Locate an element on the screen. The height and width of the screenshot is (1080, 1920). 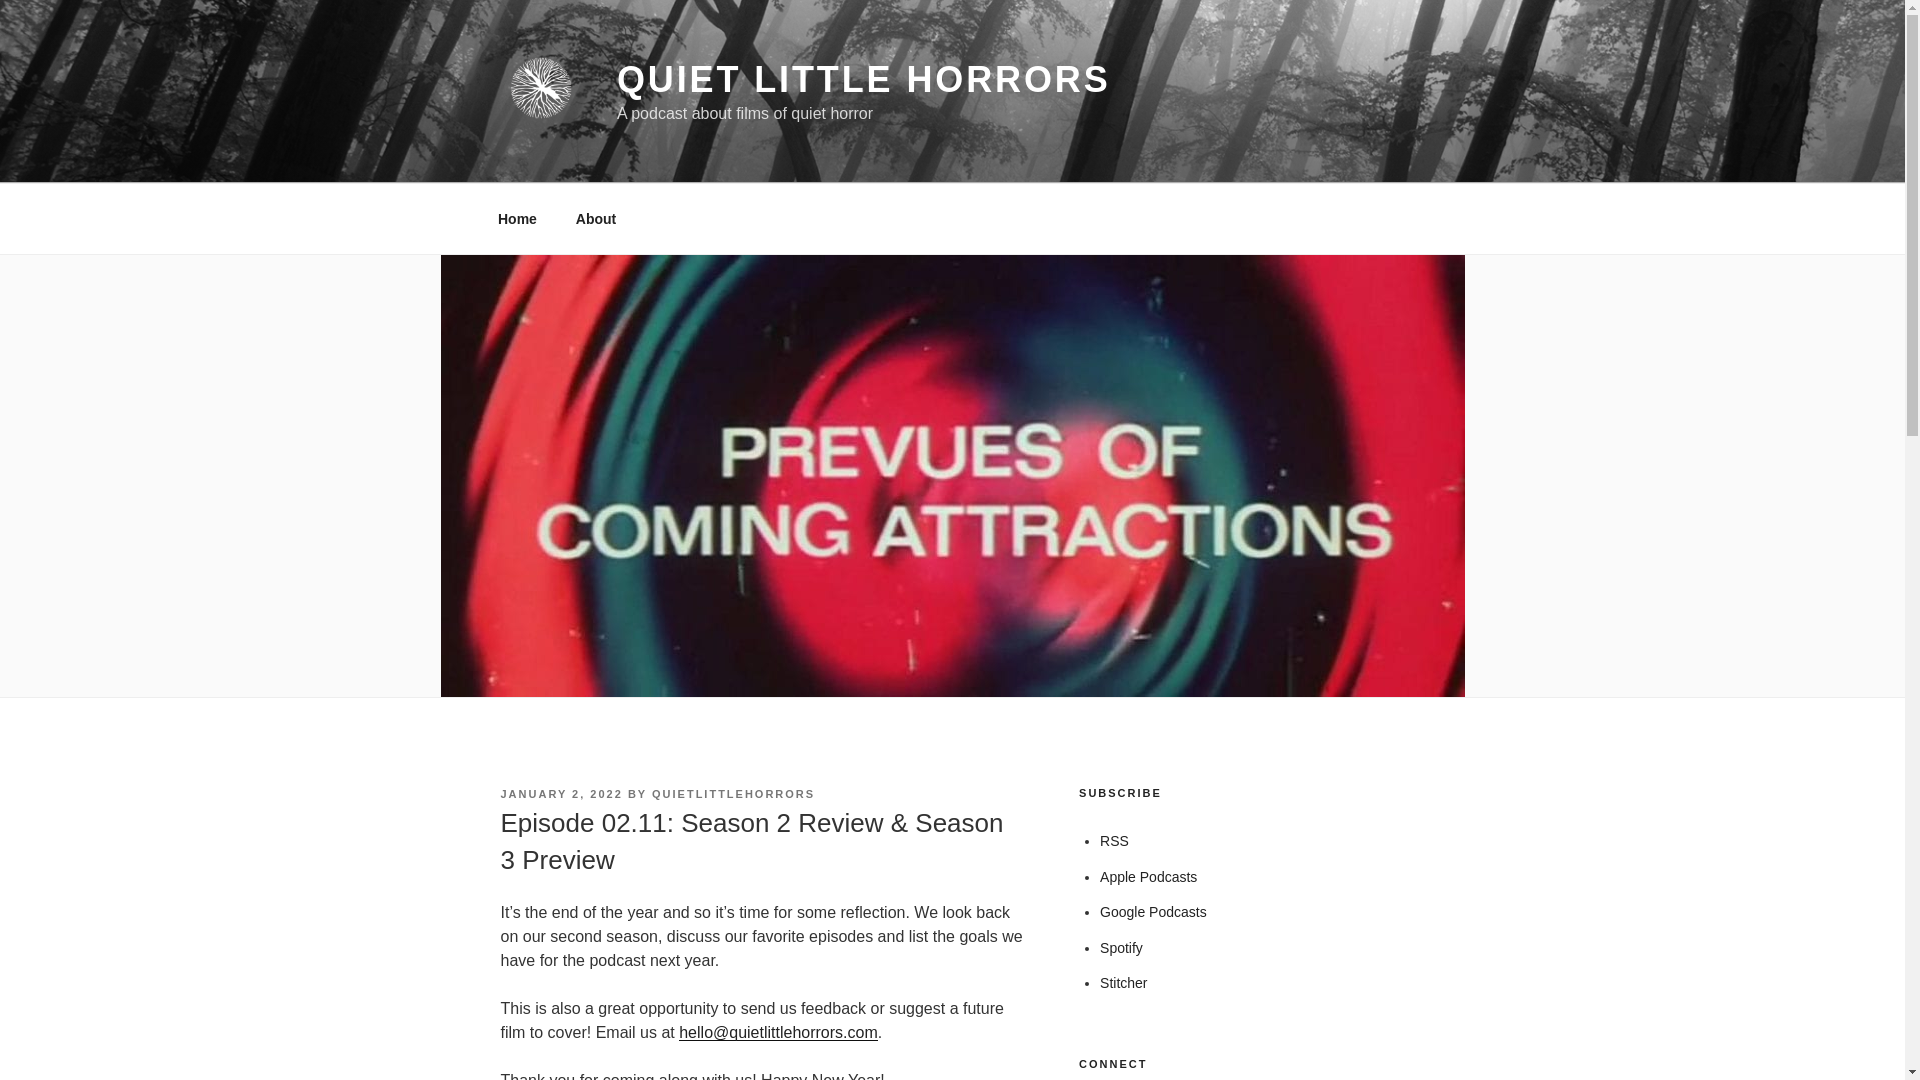
JANUARY 2, 2022 is located at coordinates (560, 794).